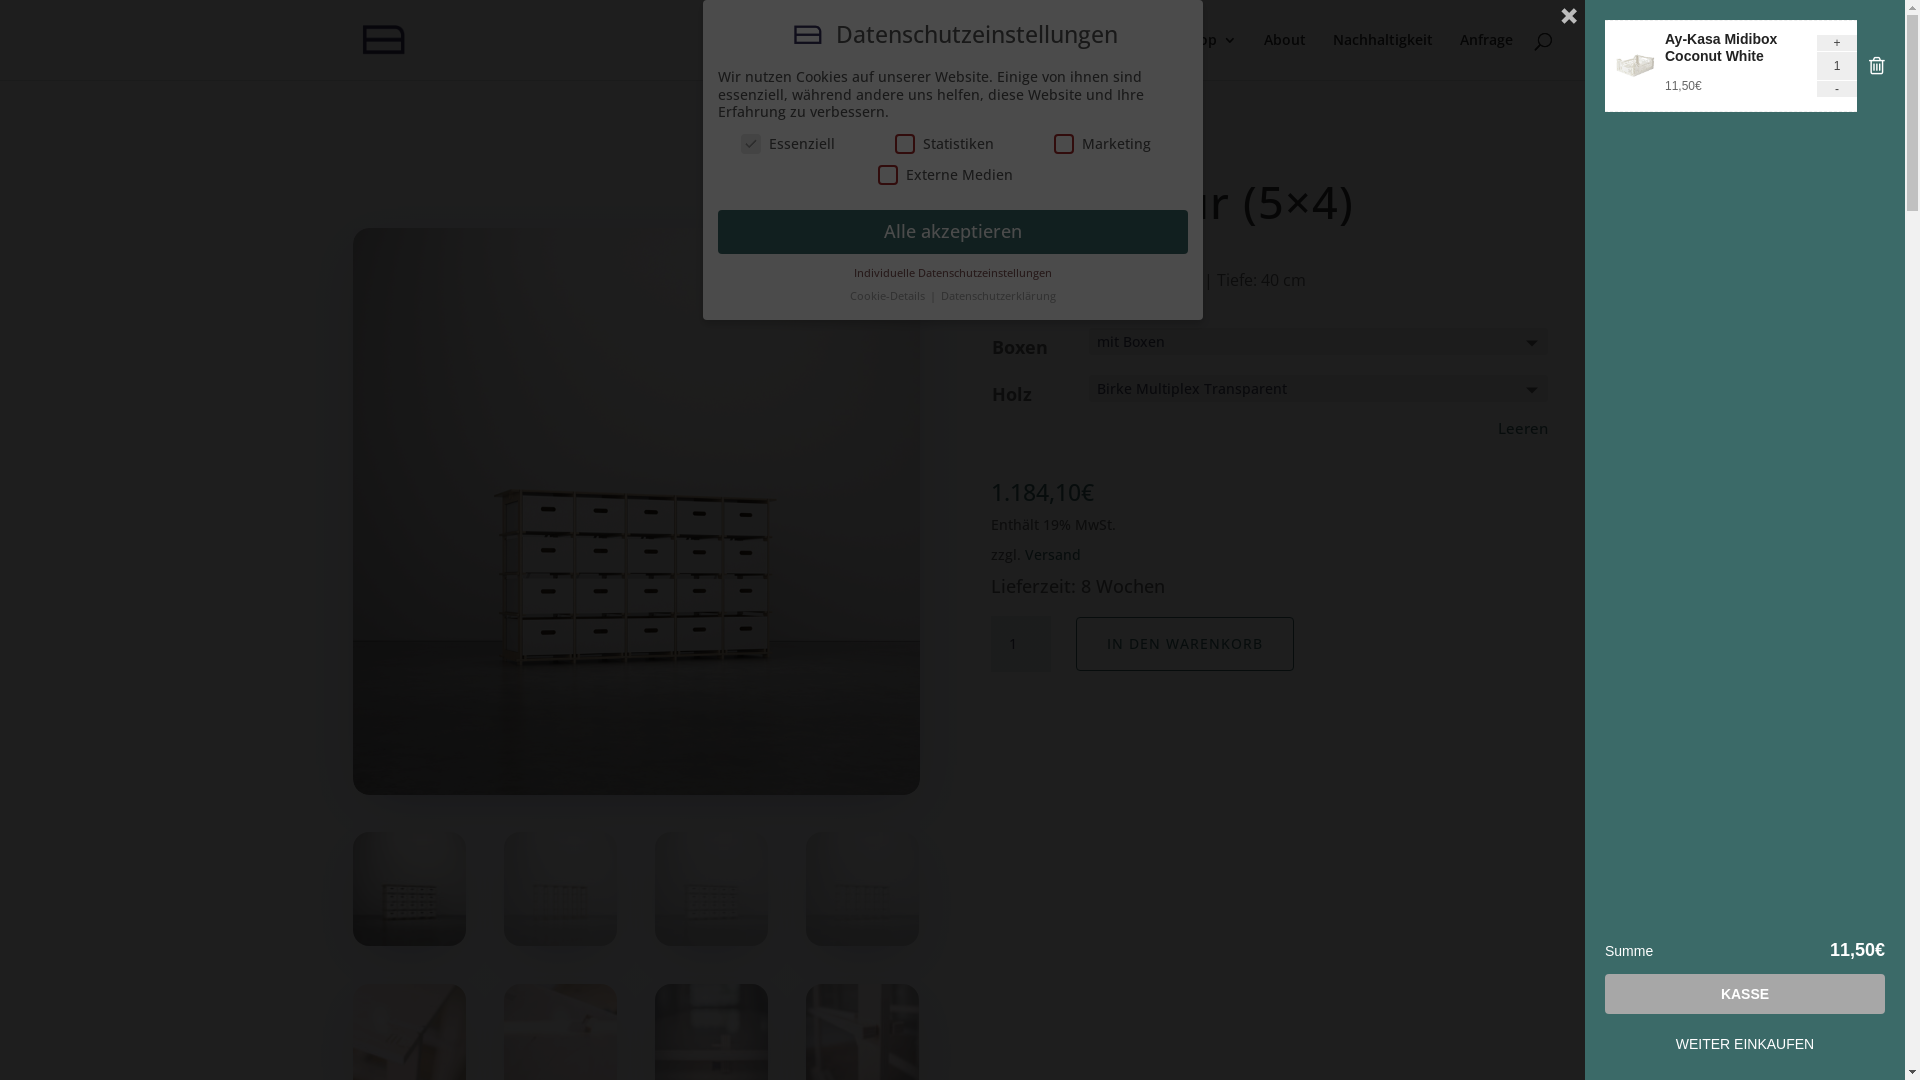 This screenshot has width=1920, height=1080. I want to click on Cookie-Details, so click(889, 296).